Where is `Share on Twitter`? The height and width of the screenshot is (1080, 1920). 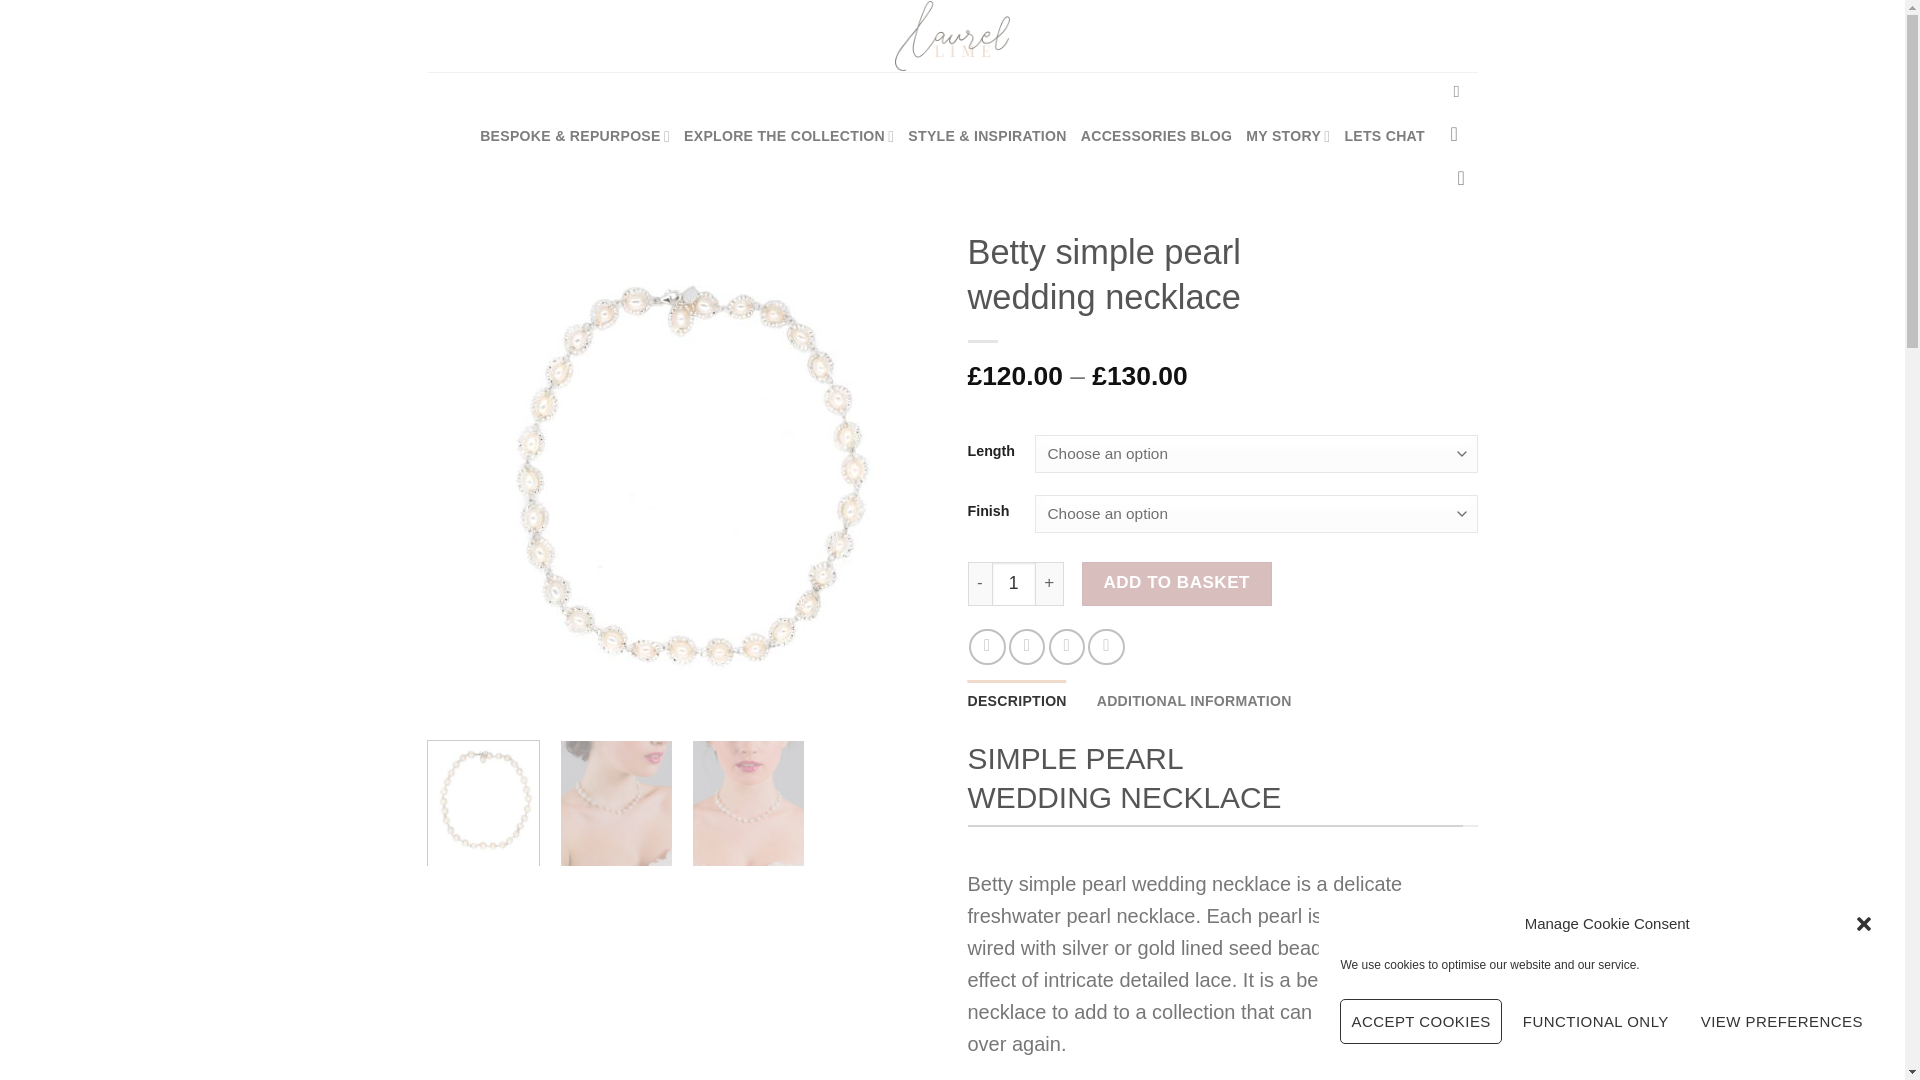 Share on Twitter is located at coordinates (1026, 646).